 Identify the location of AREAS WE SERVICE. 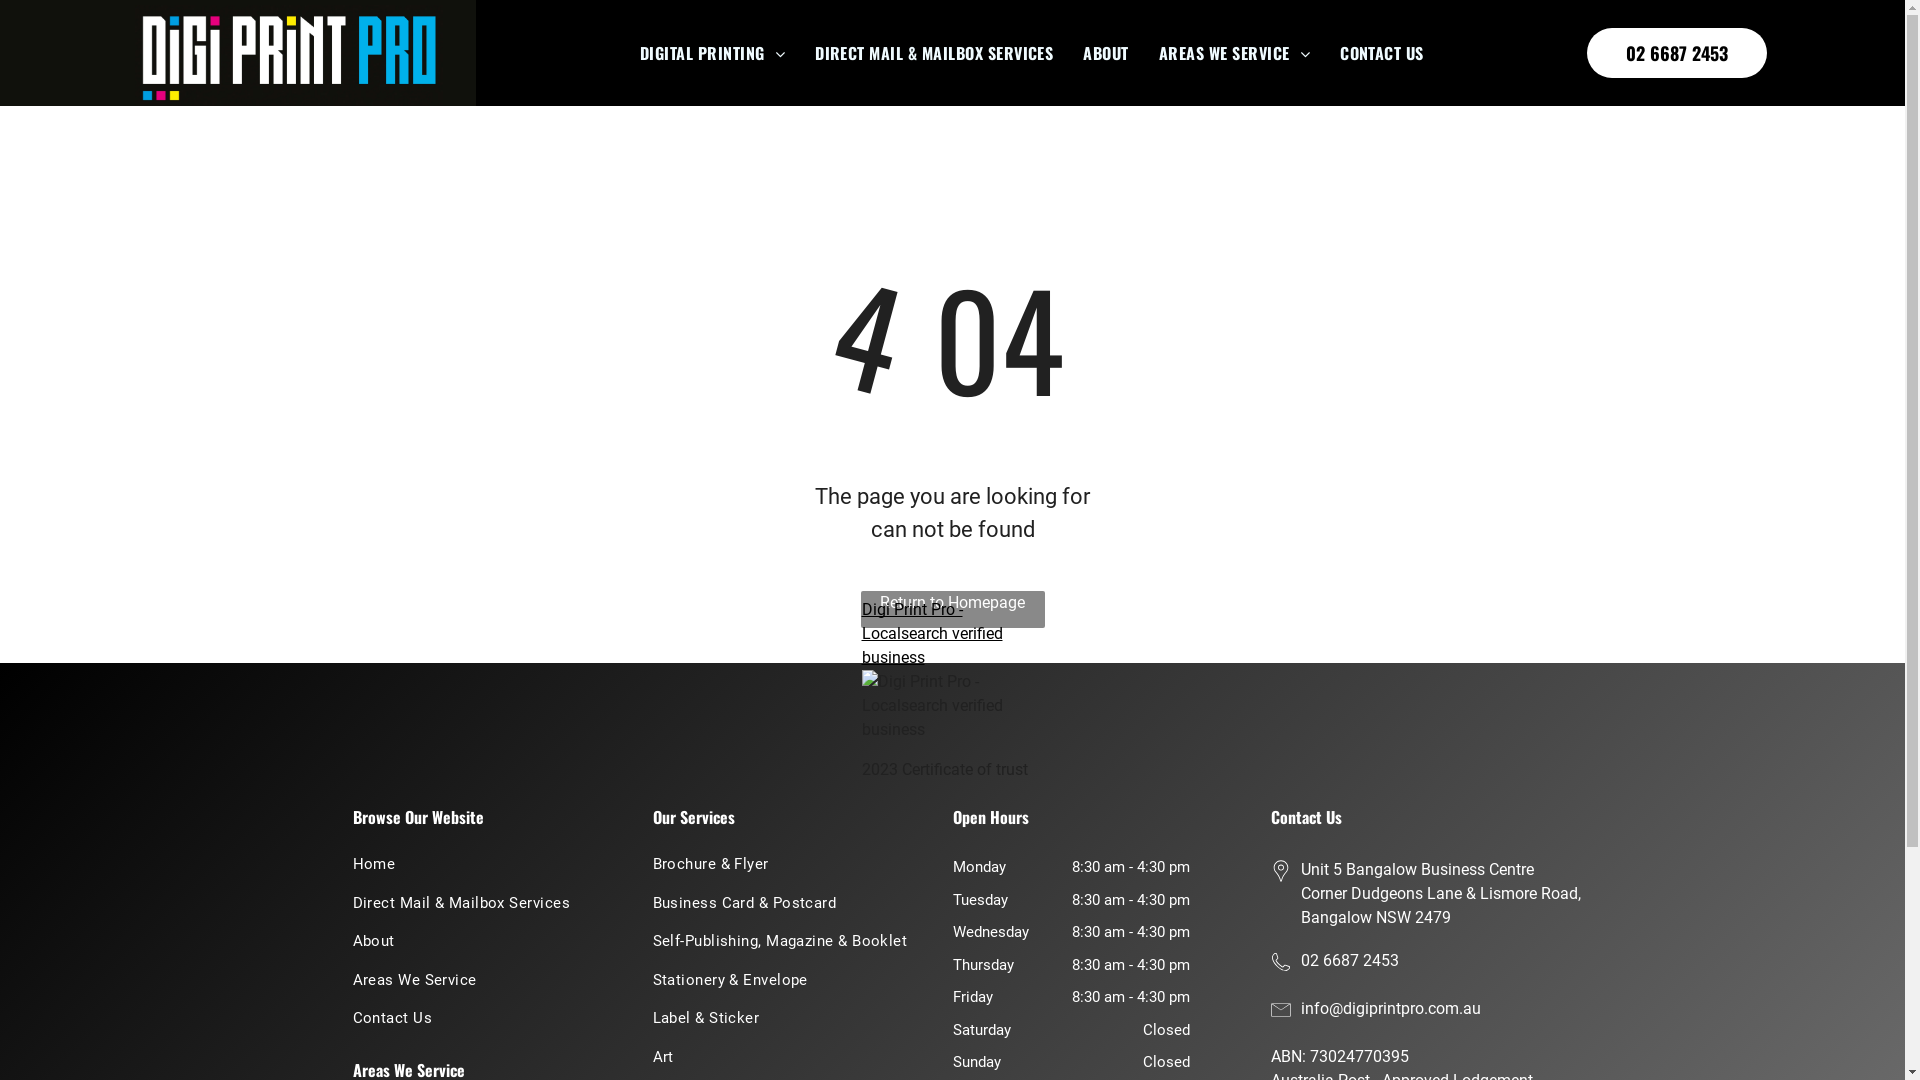
(1234, 53).